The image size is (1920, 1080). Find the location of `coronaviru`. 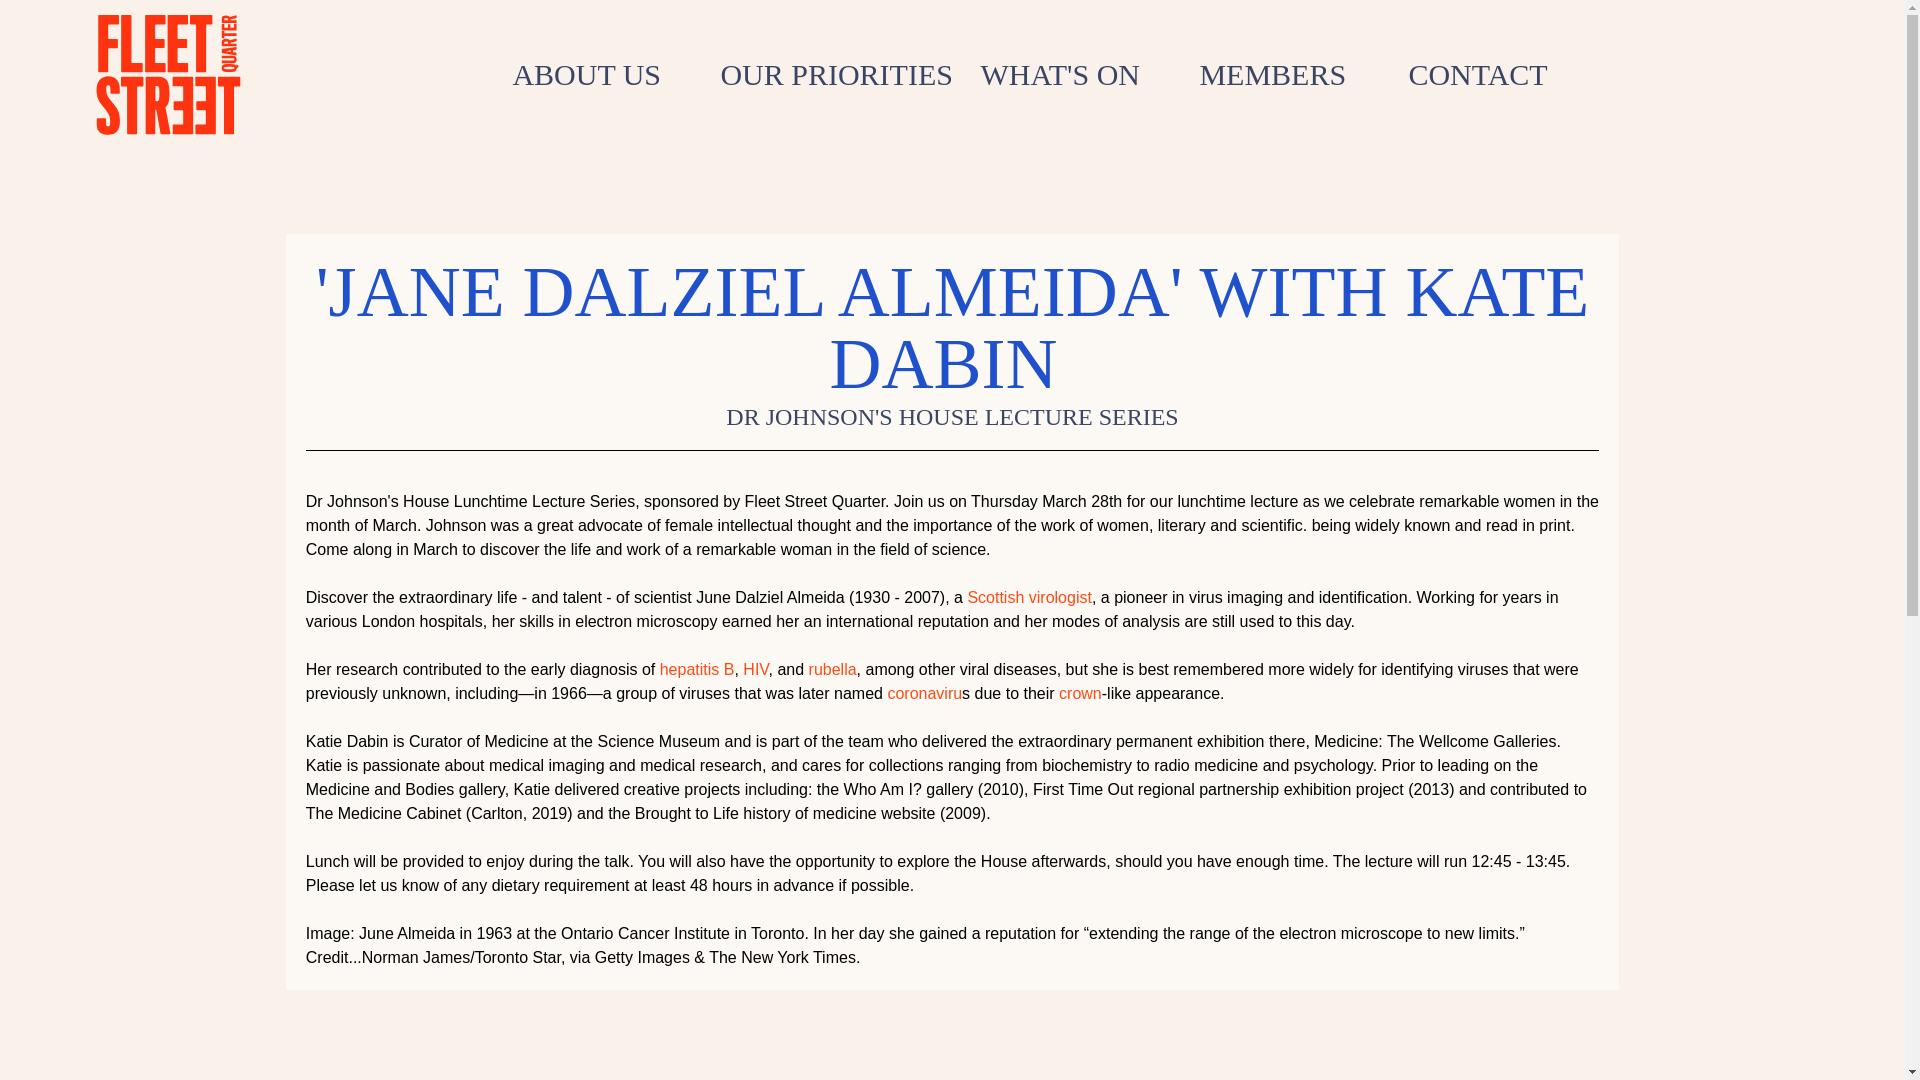

coronaviru is located at coordinates (924, 693).